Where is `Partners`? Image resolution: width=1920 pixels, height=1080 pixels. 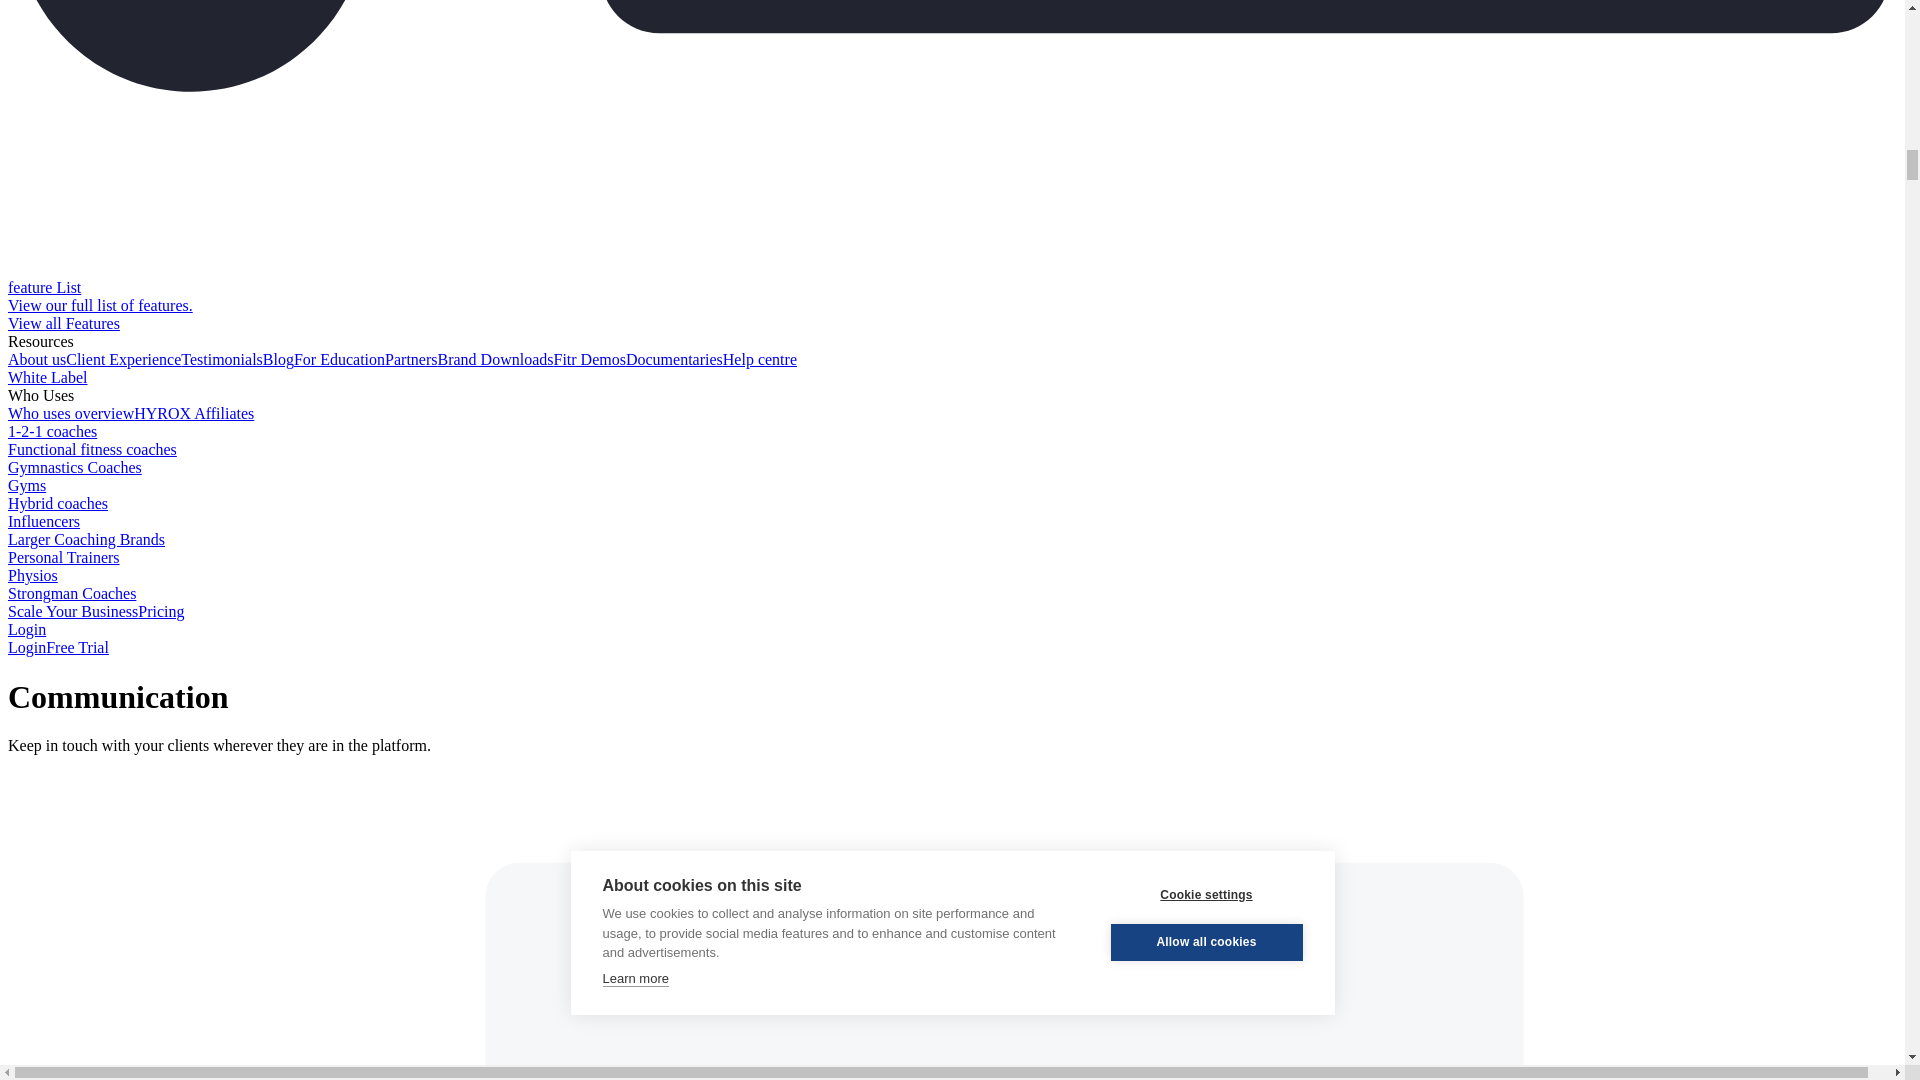 Partners is located at coordinates (411, 360).